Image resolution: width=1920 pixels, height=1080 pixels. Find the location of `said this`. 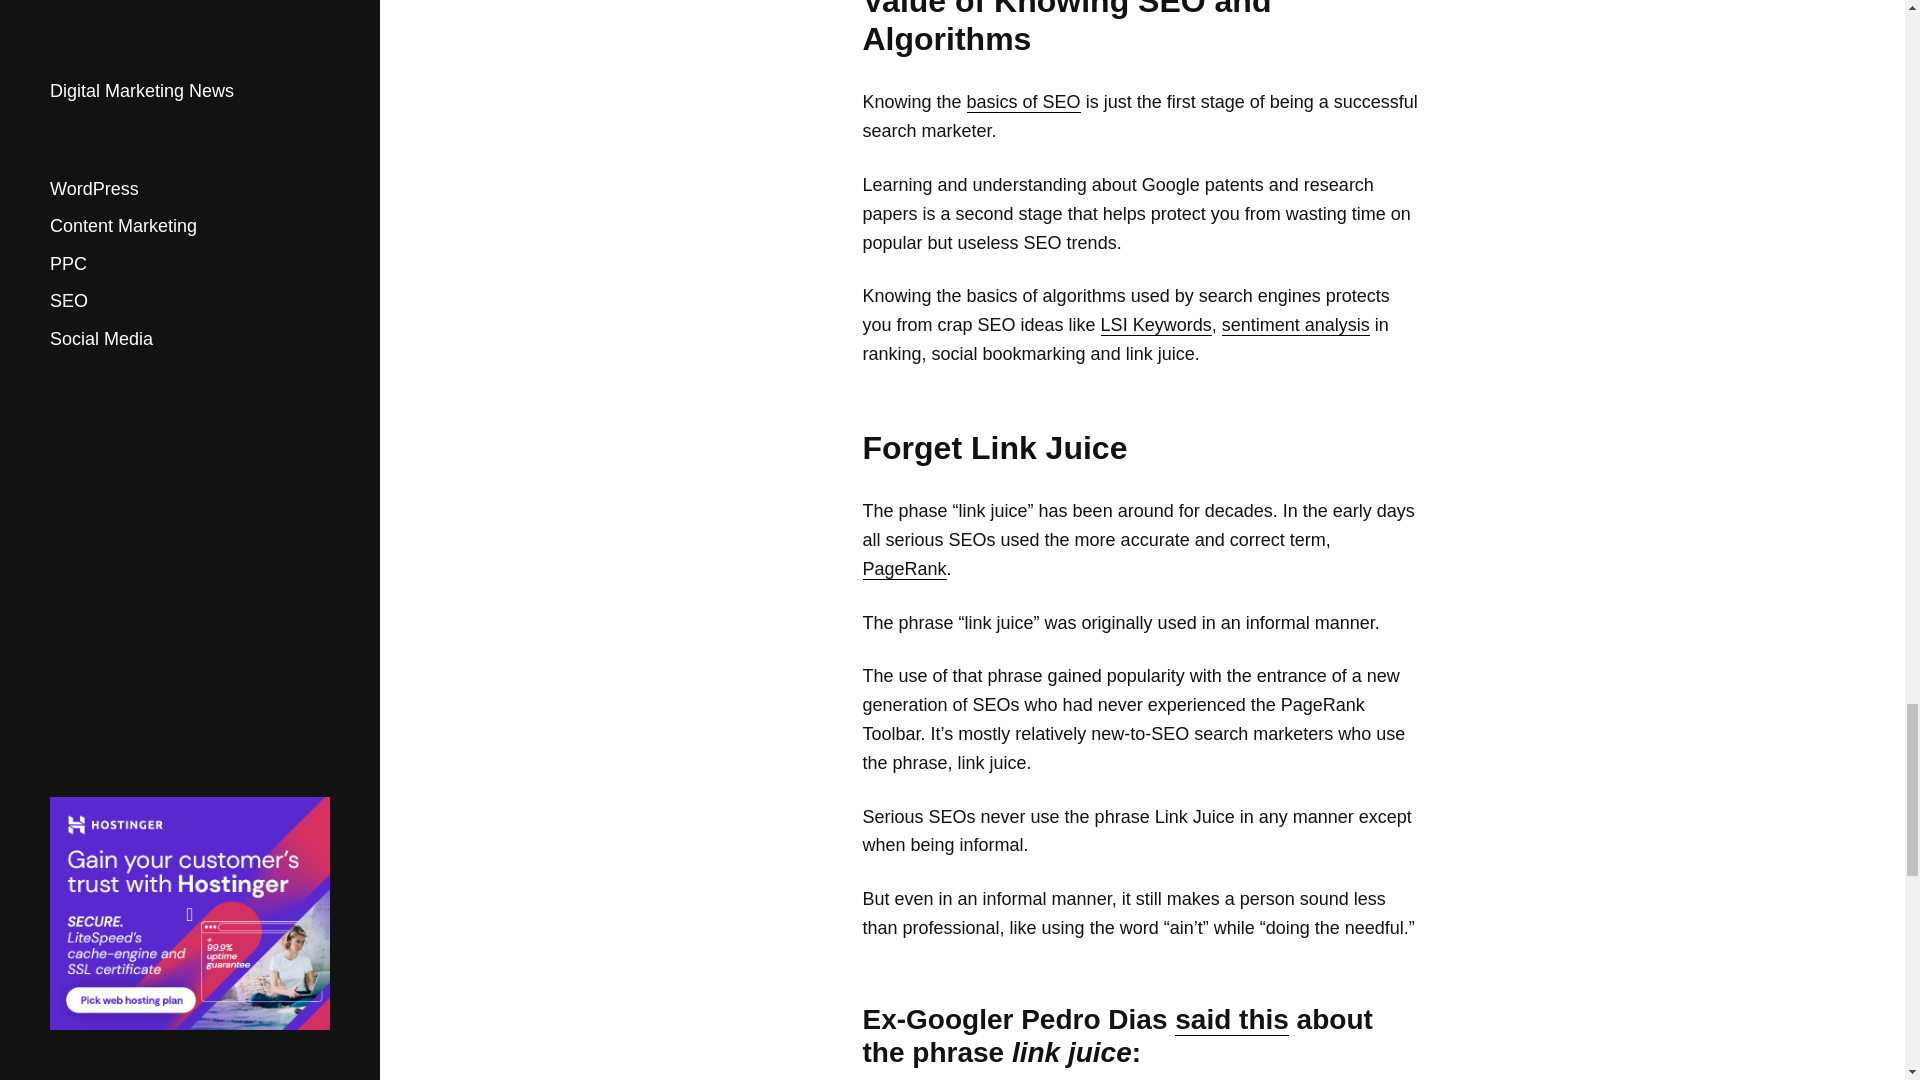

said this is located at coordinates (1232, 1020).